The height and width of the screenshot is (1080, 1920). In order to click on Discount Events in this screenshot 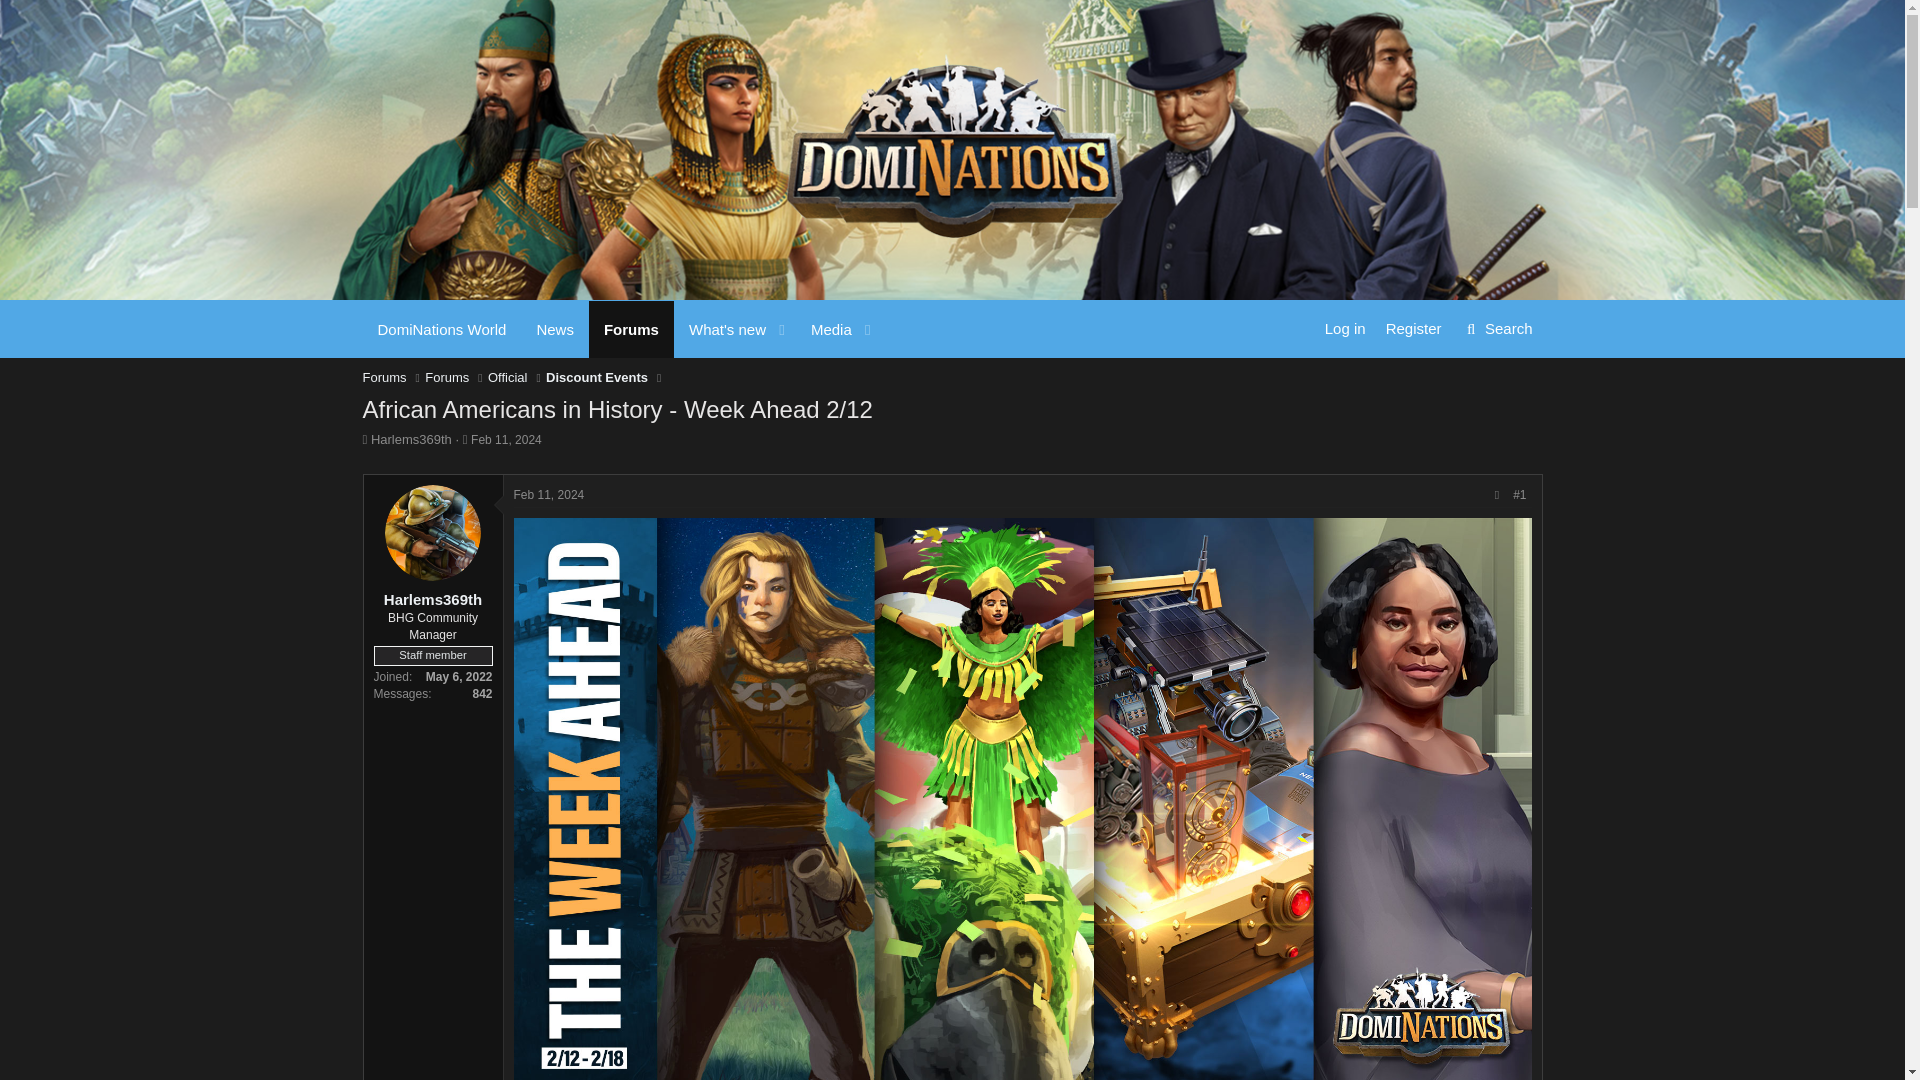, I will do `click(1497, 328)`.